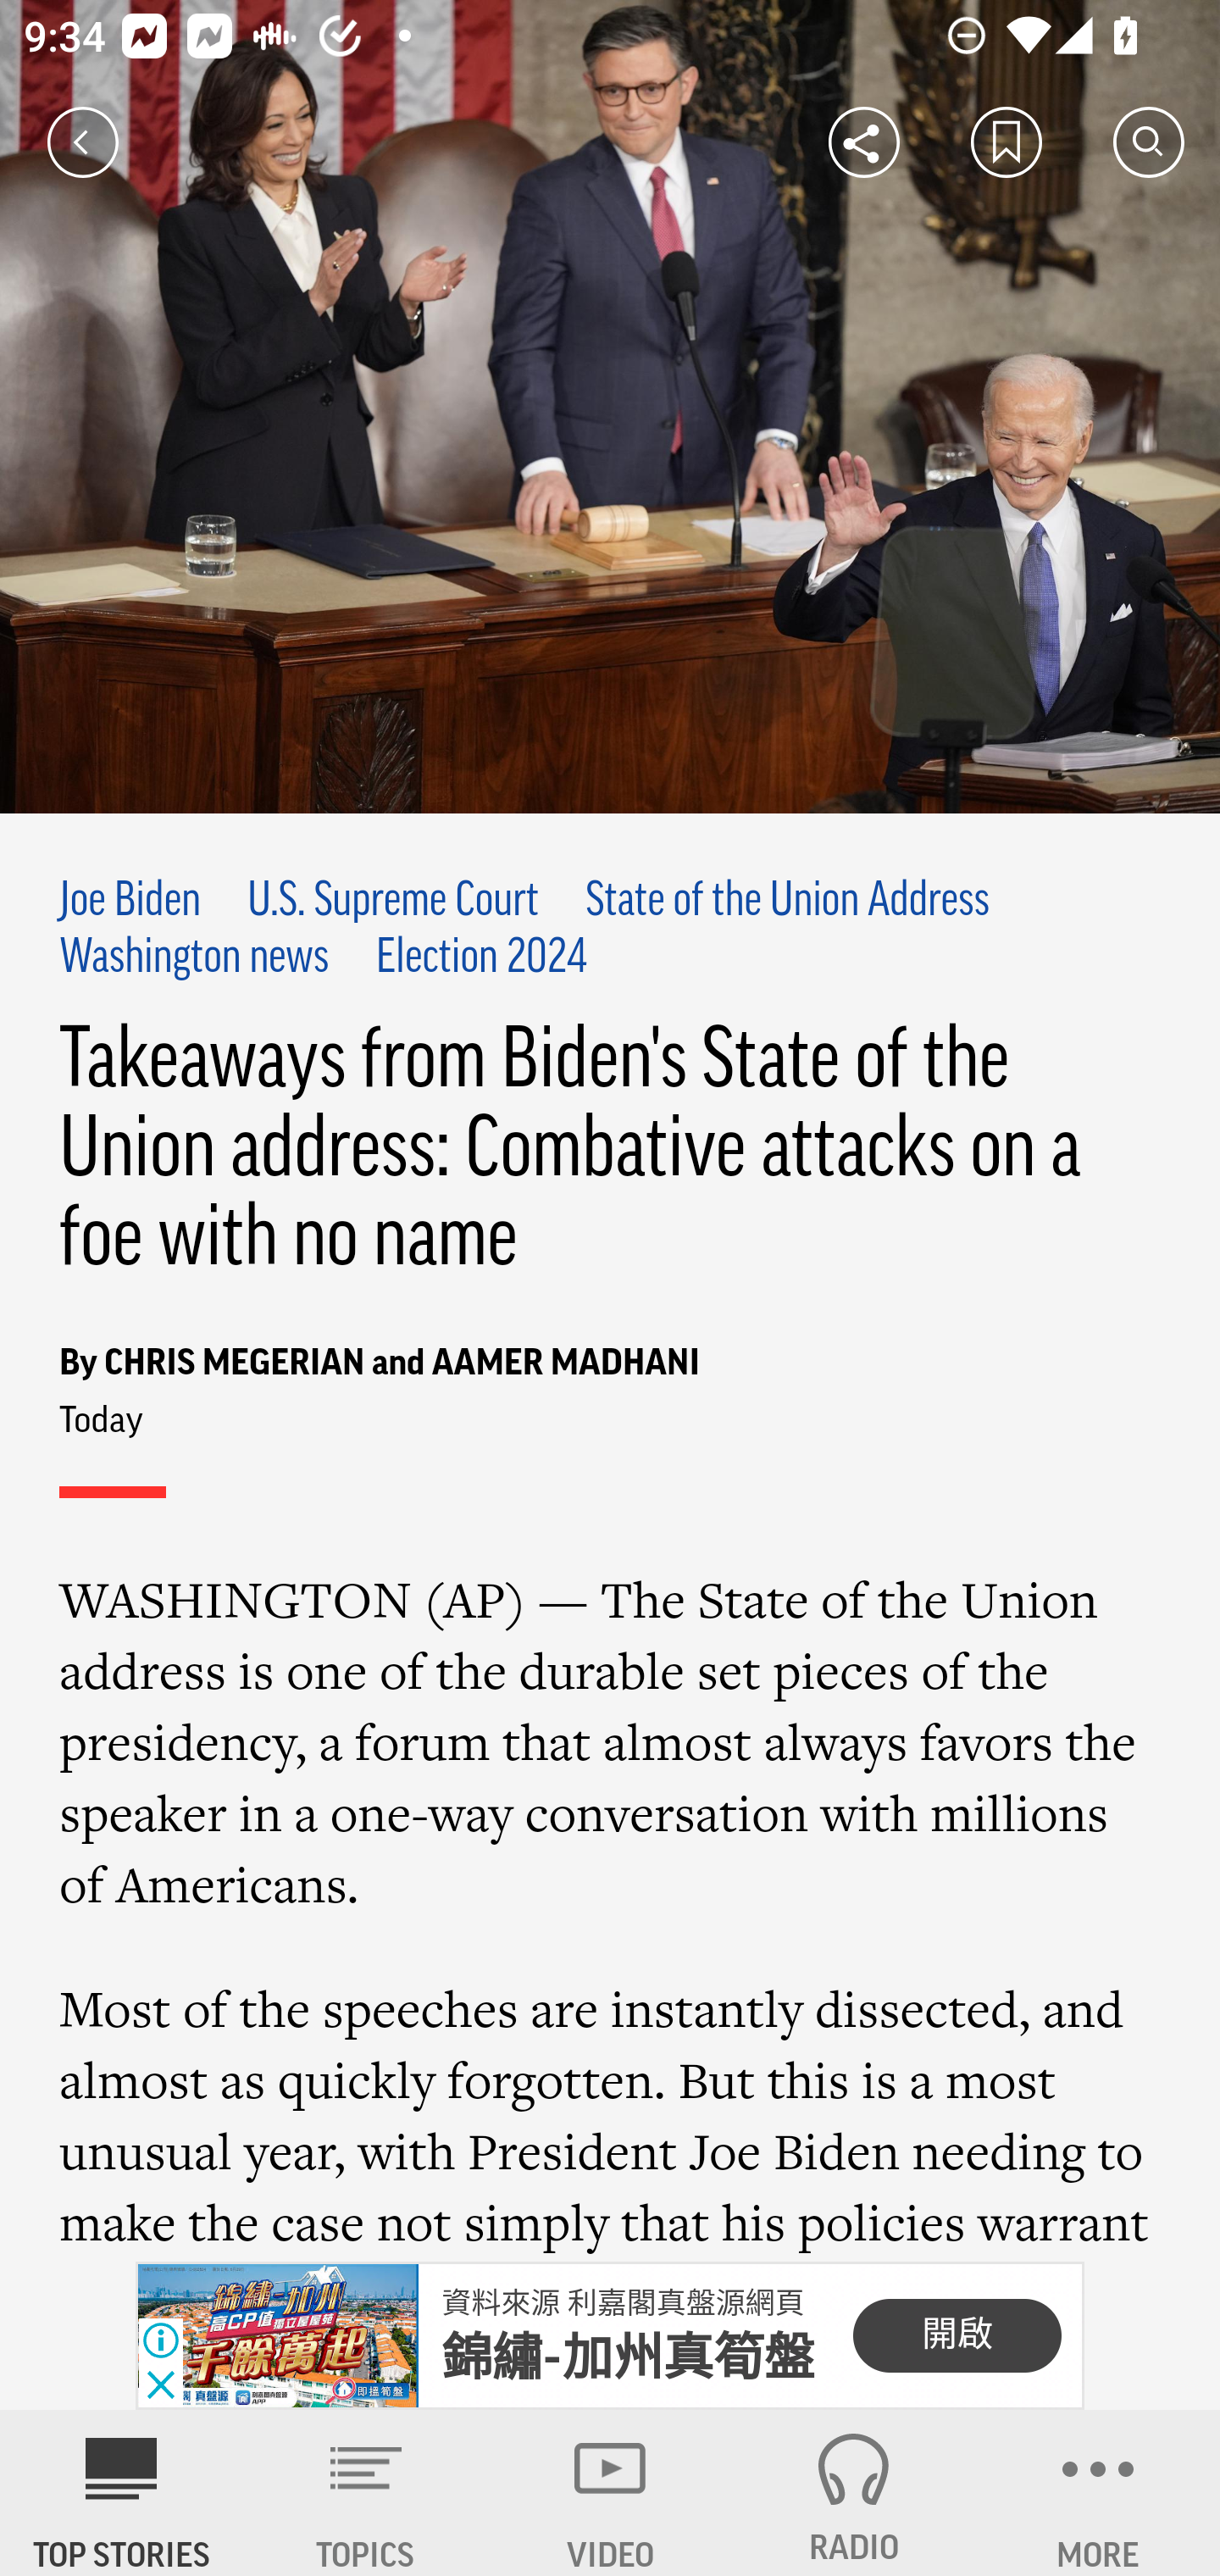 Image resolution: width=1220 pixels, height=2576 pixels. I want to click on Washington news, so click(195, 959).